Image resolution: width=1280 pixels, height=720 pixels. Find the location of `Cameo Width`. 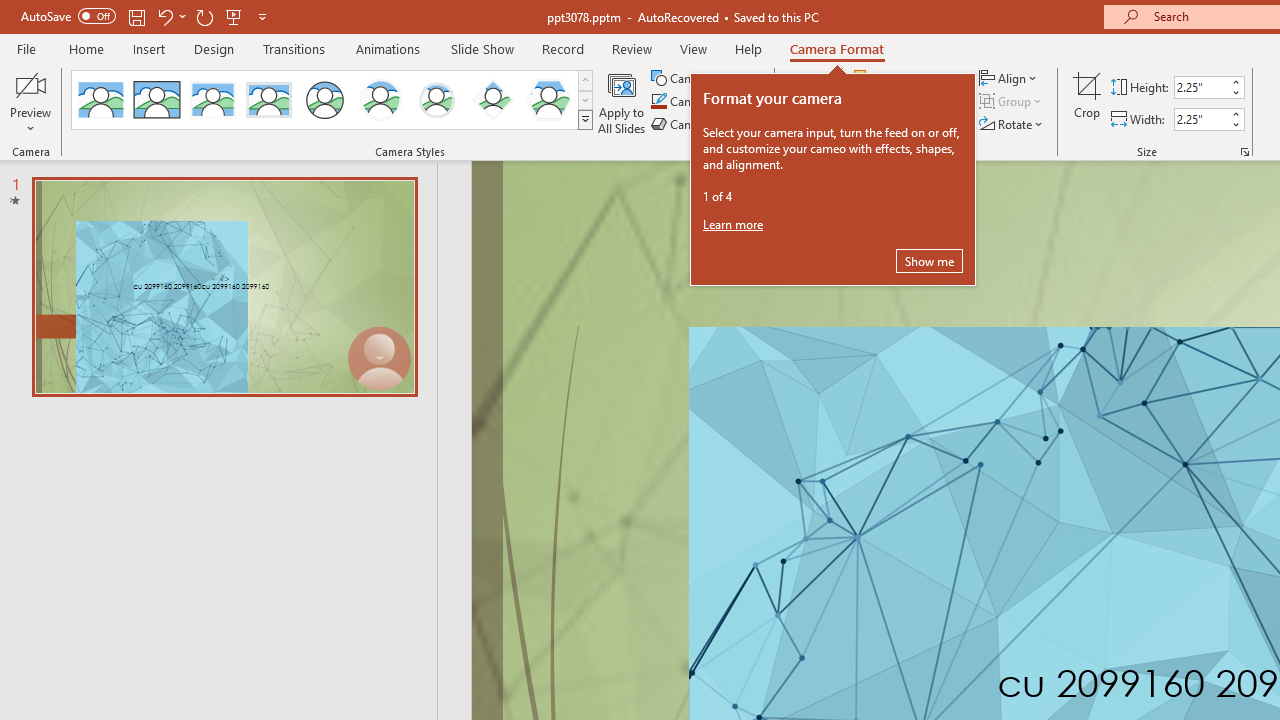

Cameo Width is located at coordinates (1201, 119).